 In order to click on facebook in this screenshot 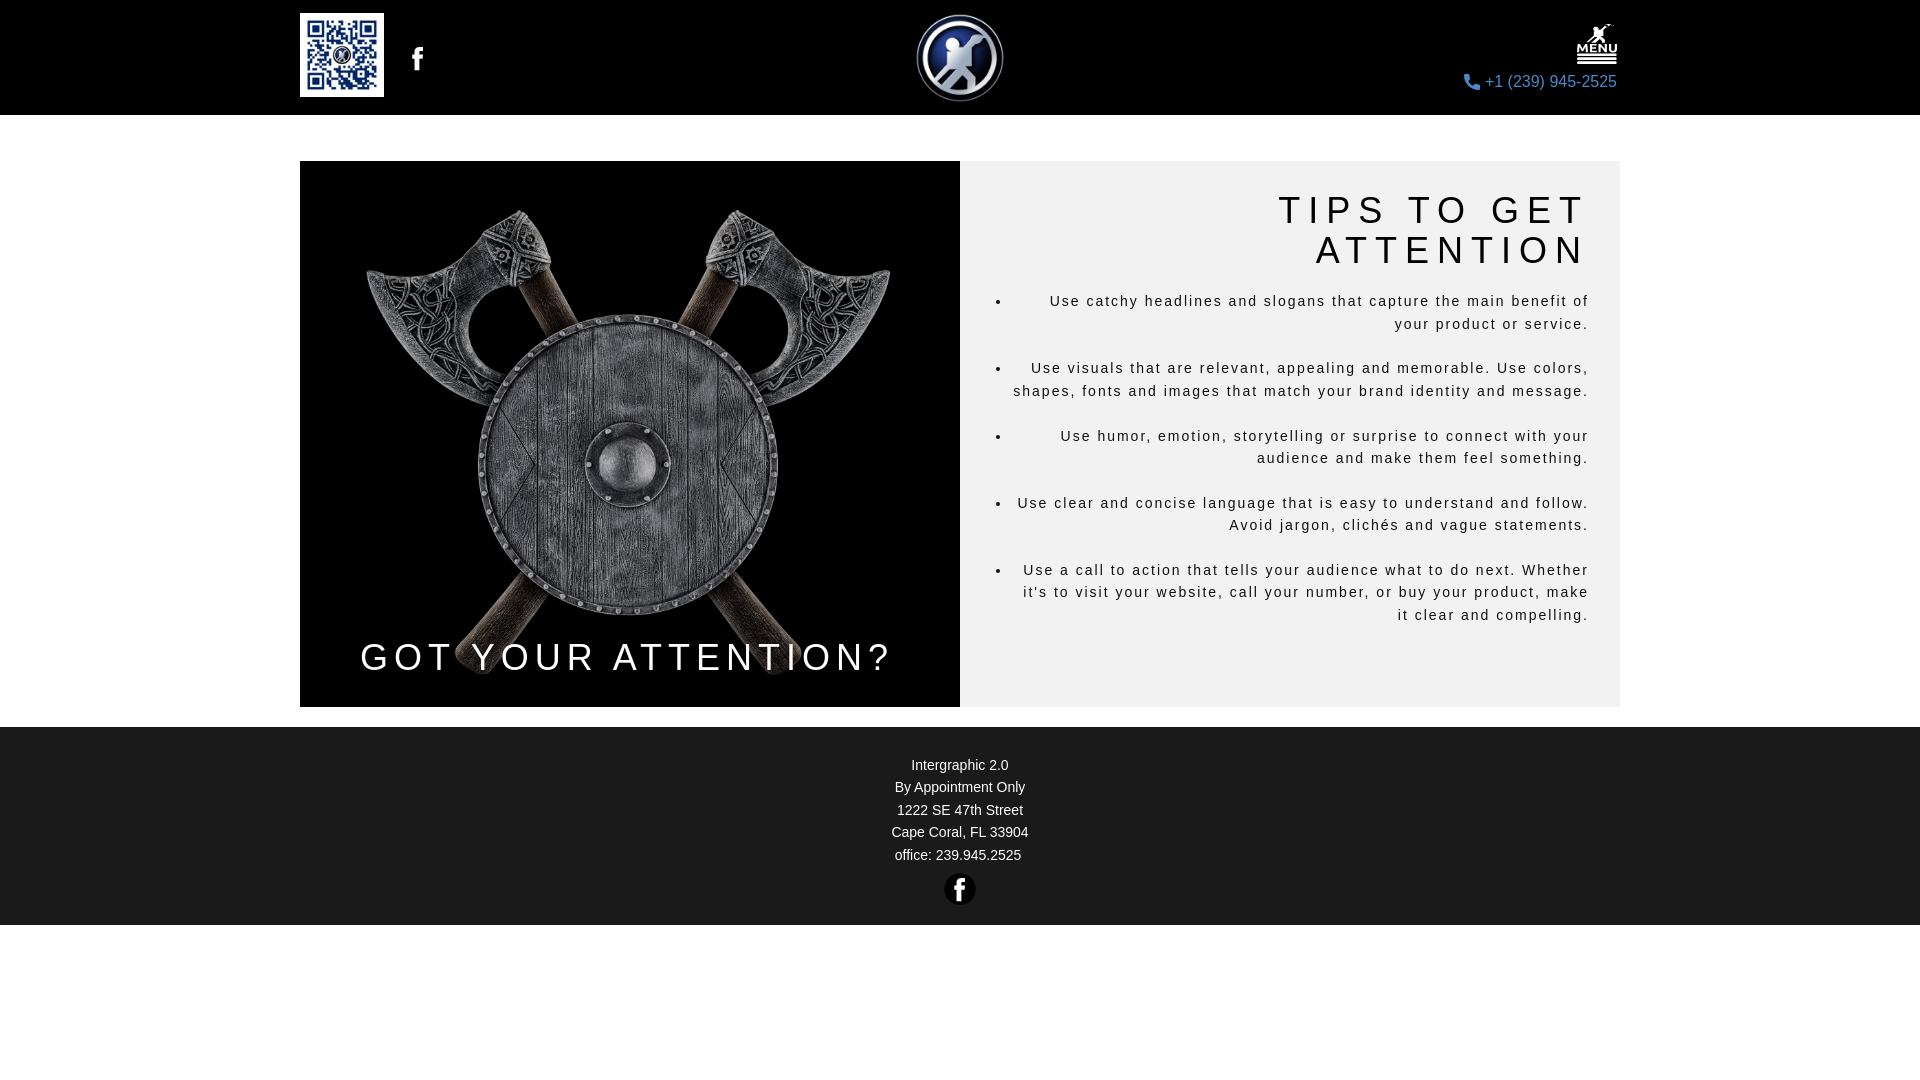, I will do `click(417, 58)`.